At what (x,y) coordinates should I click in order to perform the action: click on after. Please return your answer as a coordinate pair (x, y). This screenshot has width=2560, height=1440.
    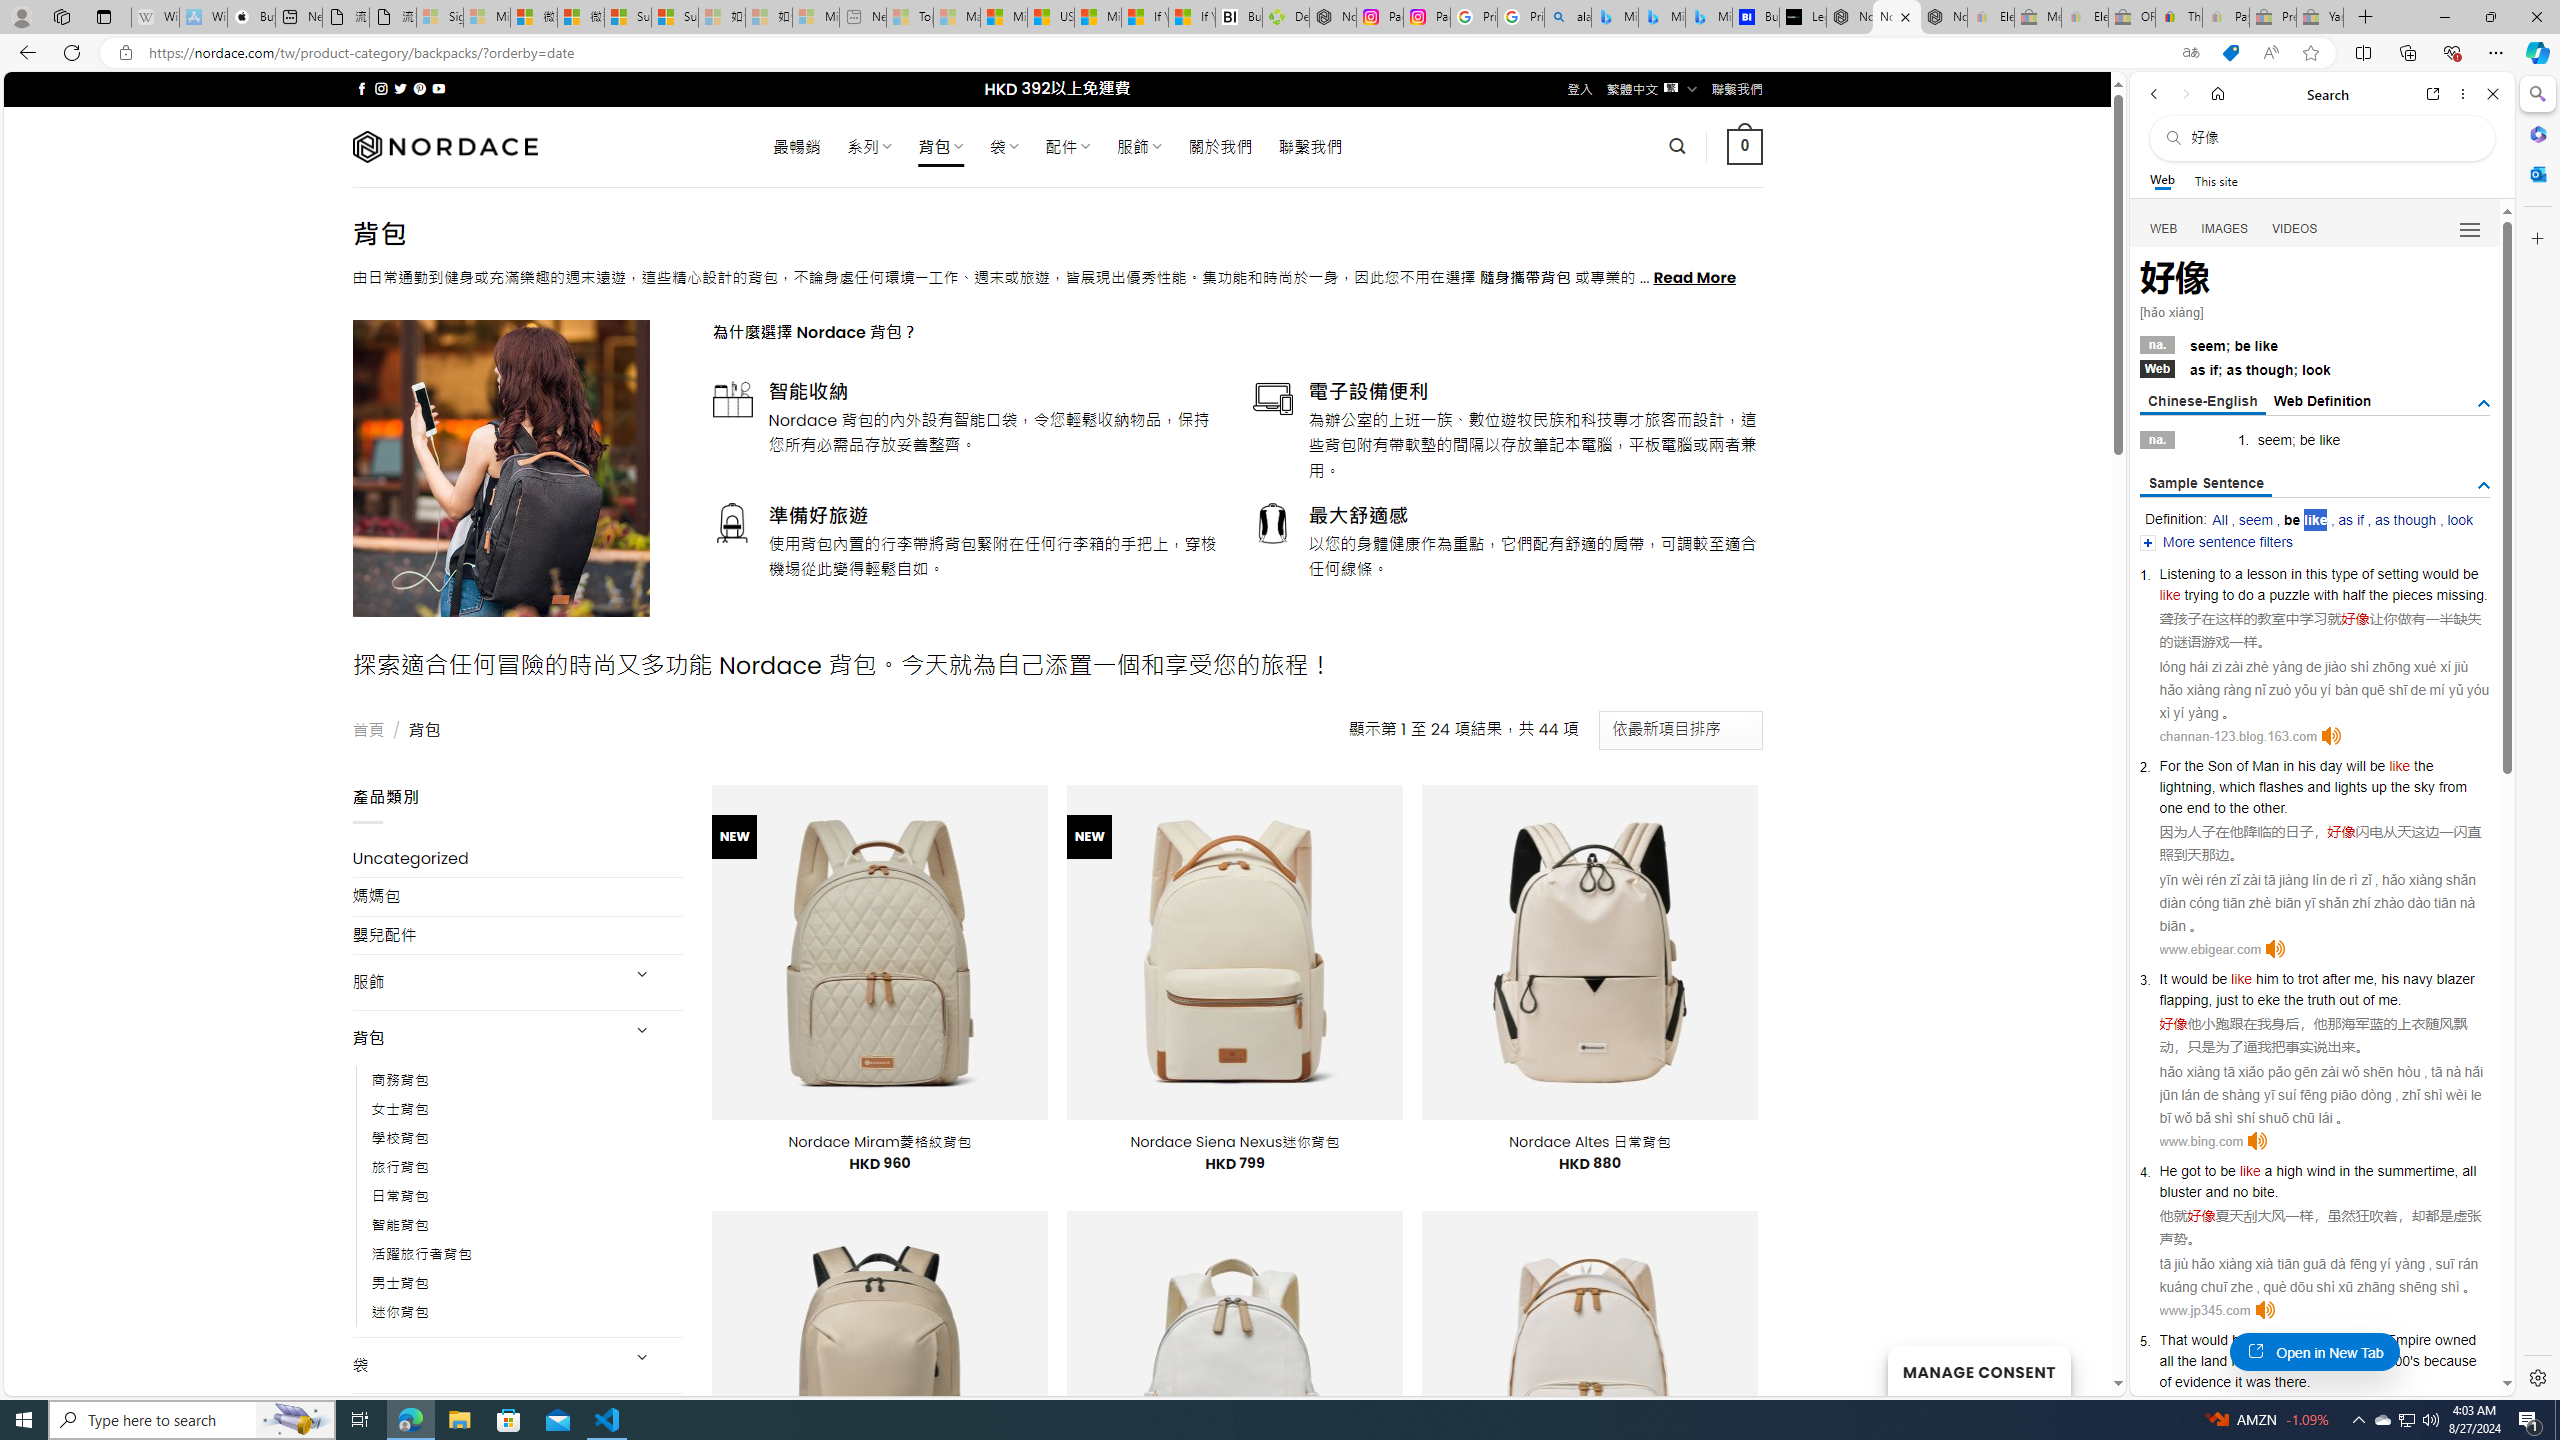
    Looking at the image, I should click on (2336, 978).